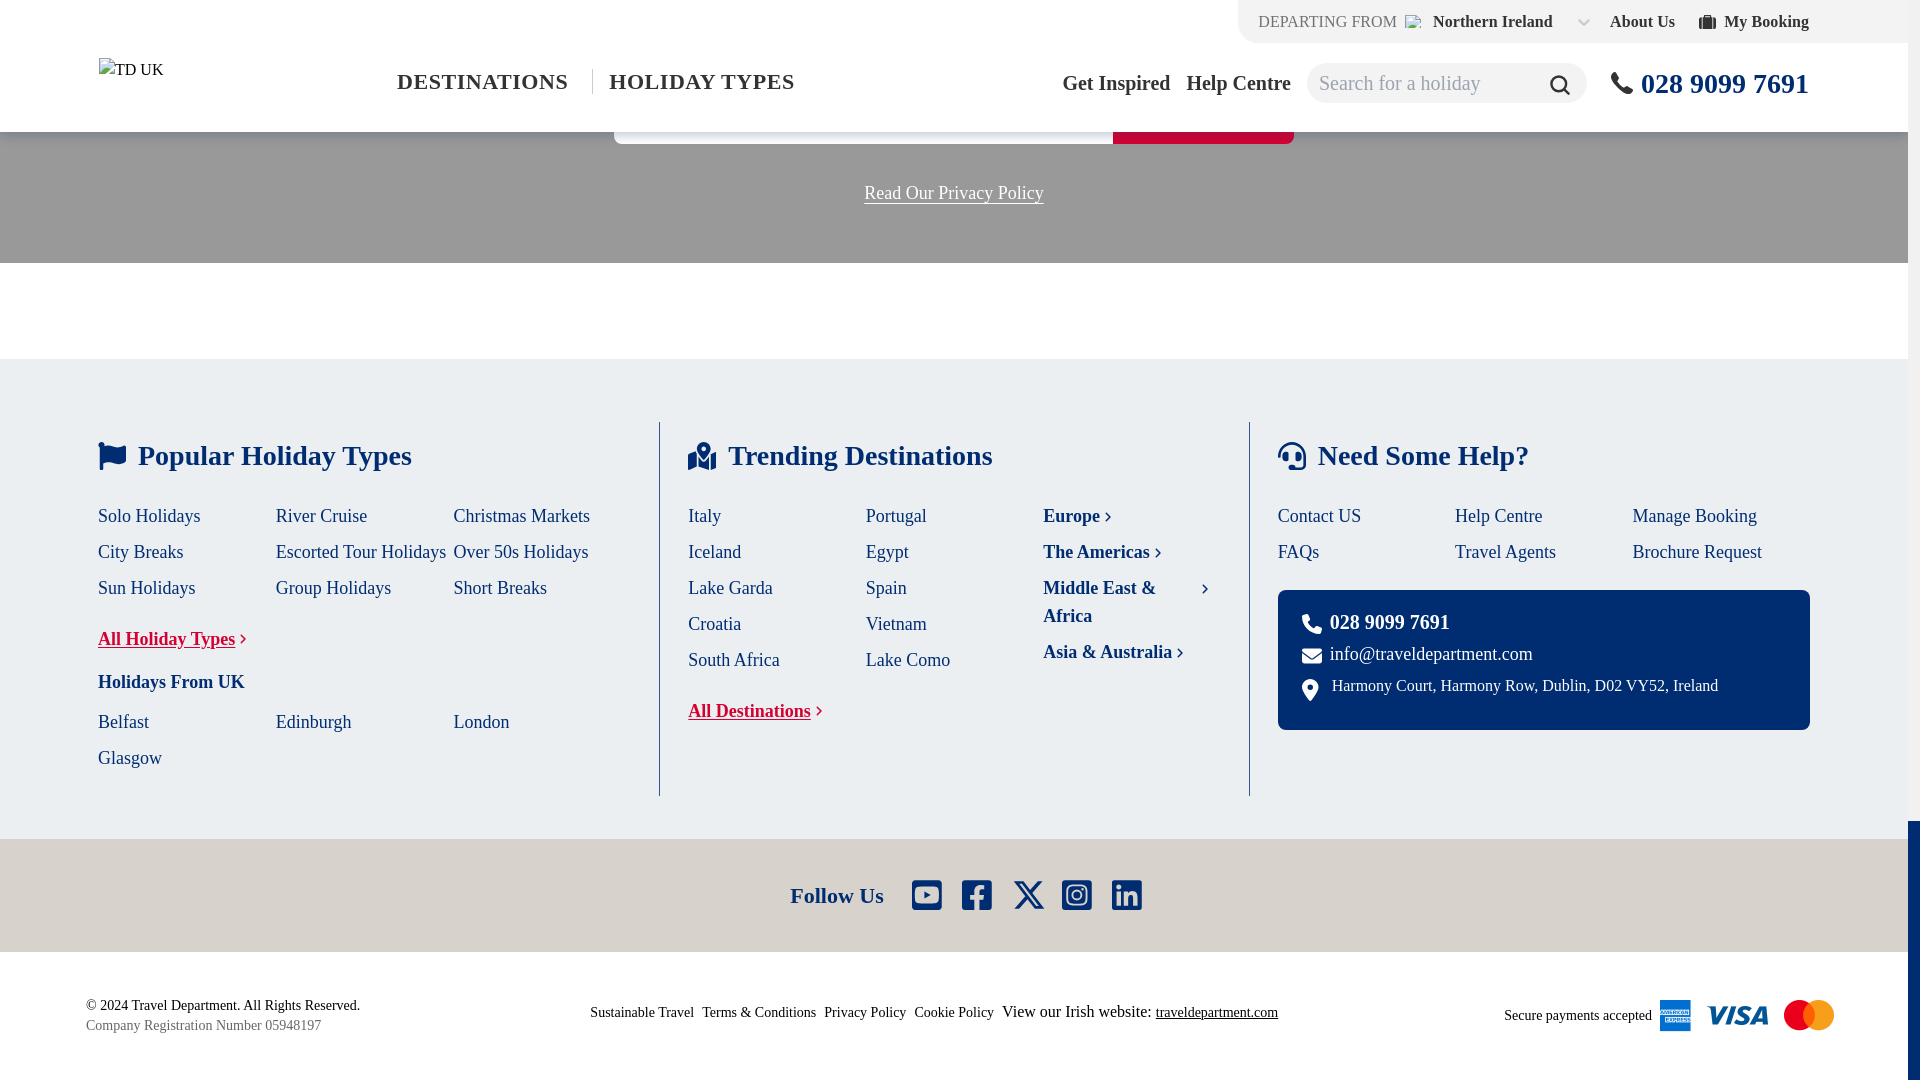 Image resolution: width=1920 pixels, height=1080 pixels. I want to click on  Short Breaks, so click(500, 588).